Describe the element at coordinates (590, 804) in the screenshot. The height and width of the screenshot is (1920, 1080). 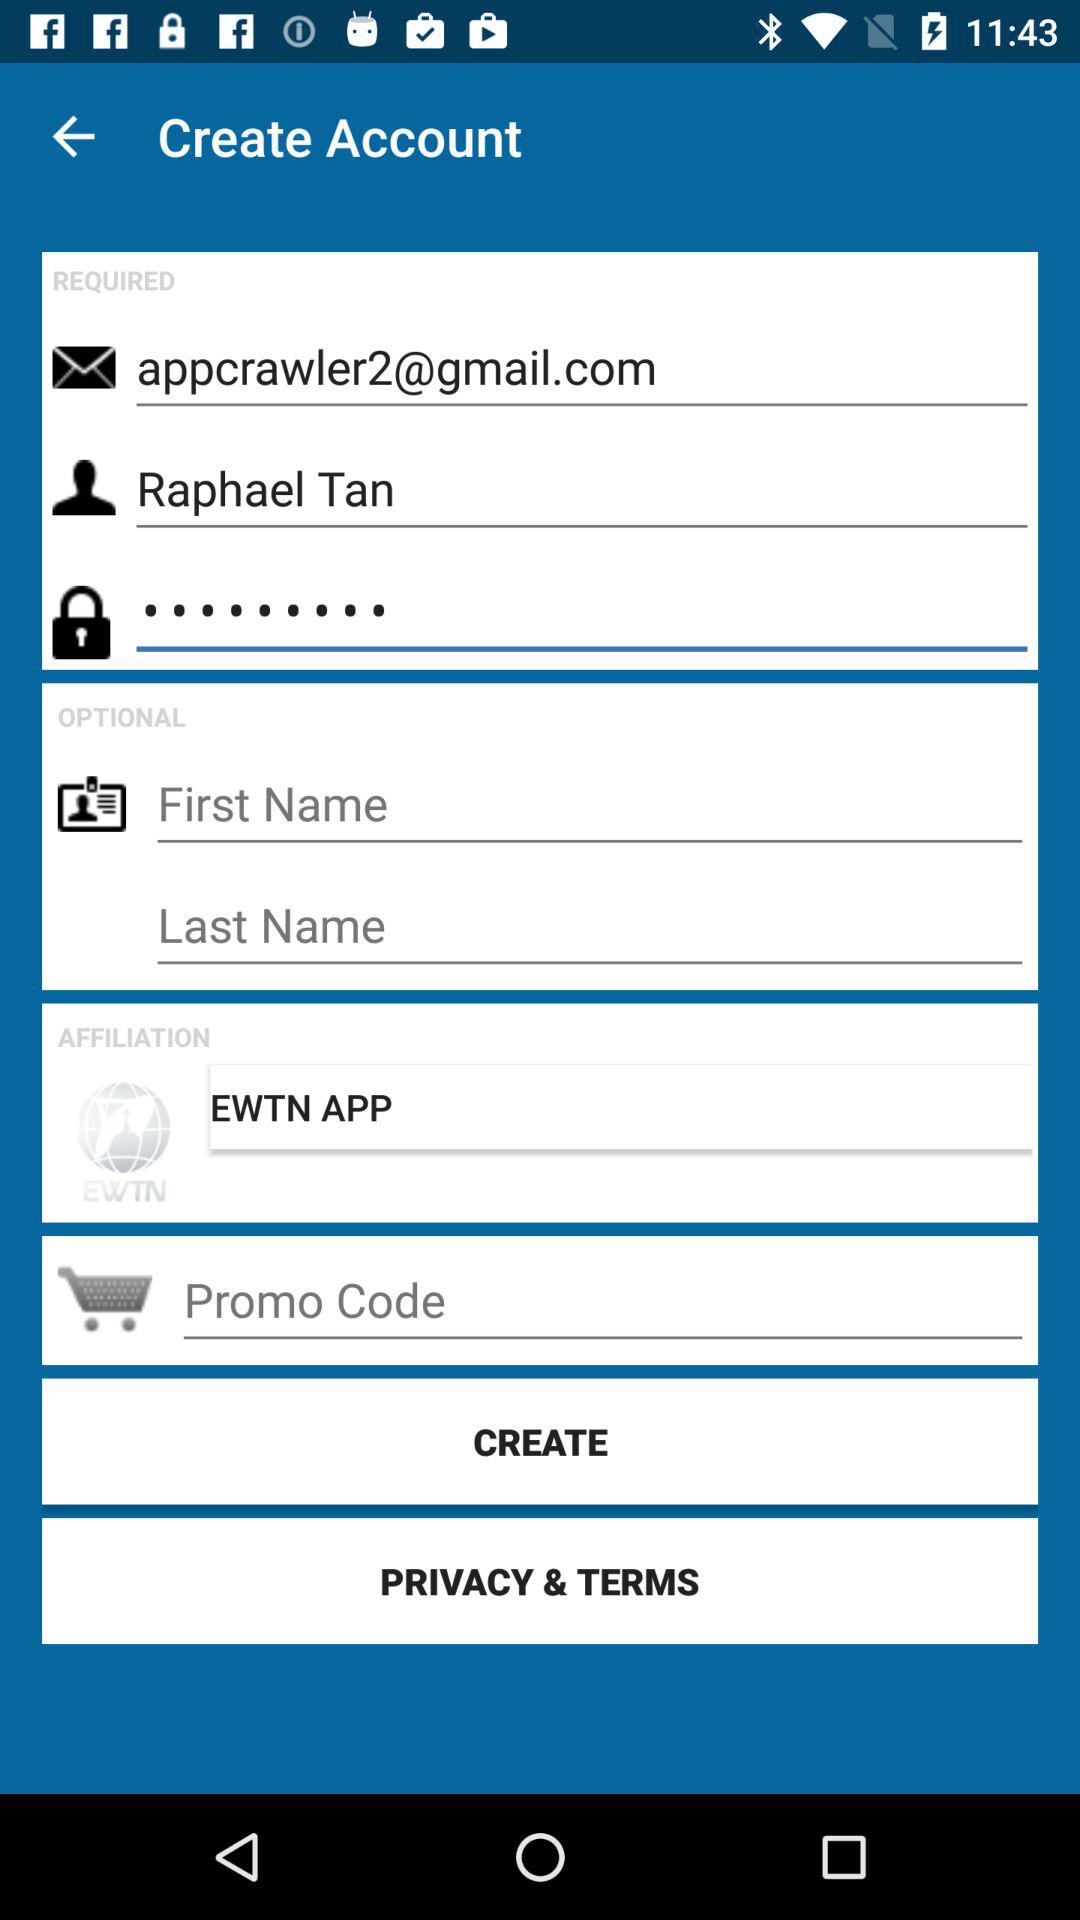
I see `add first name` at that location.